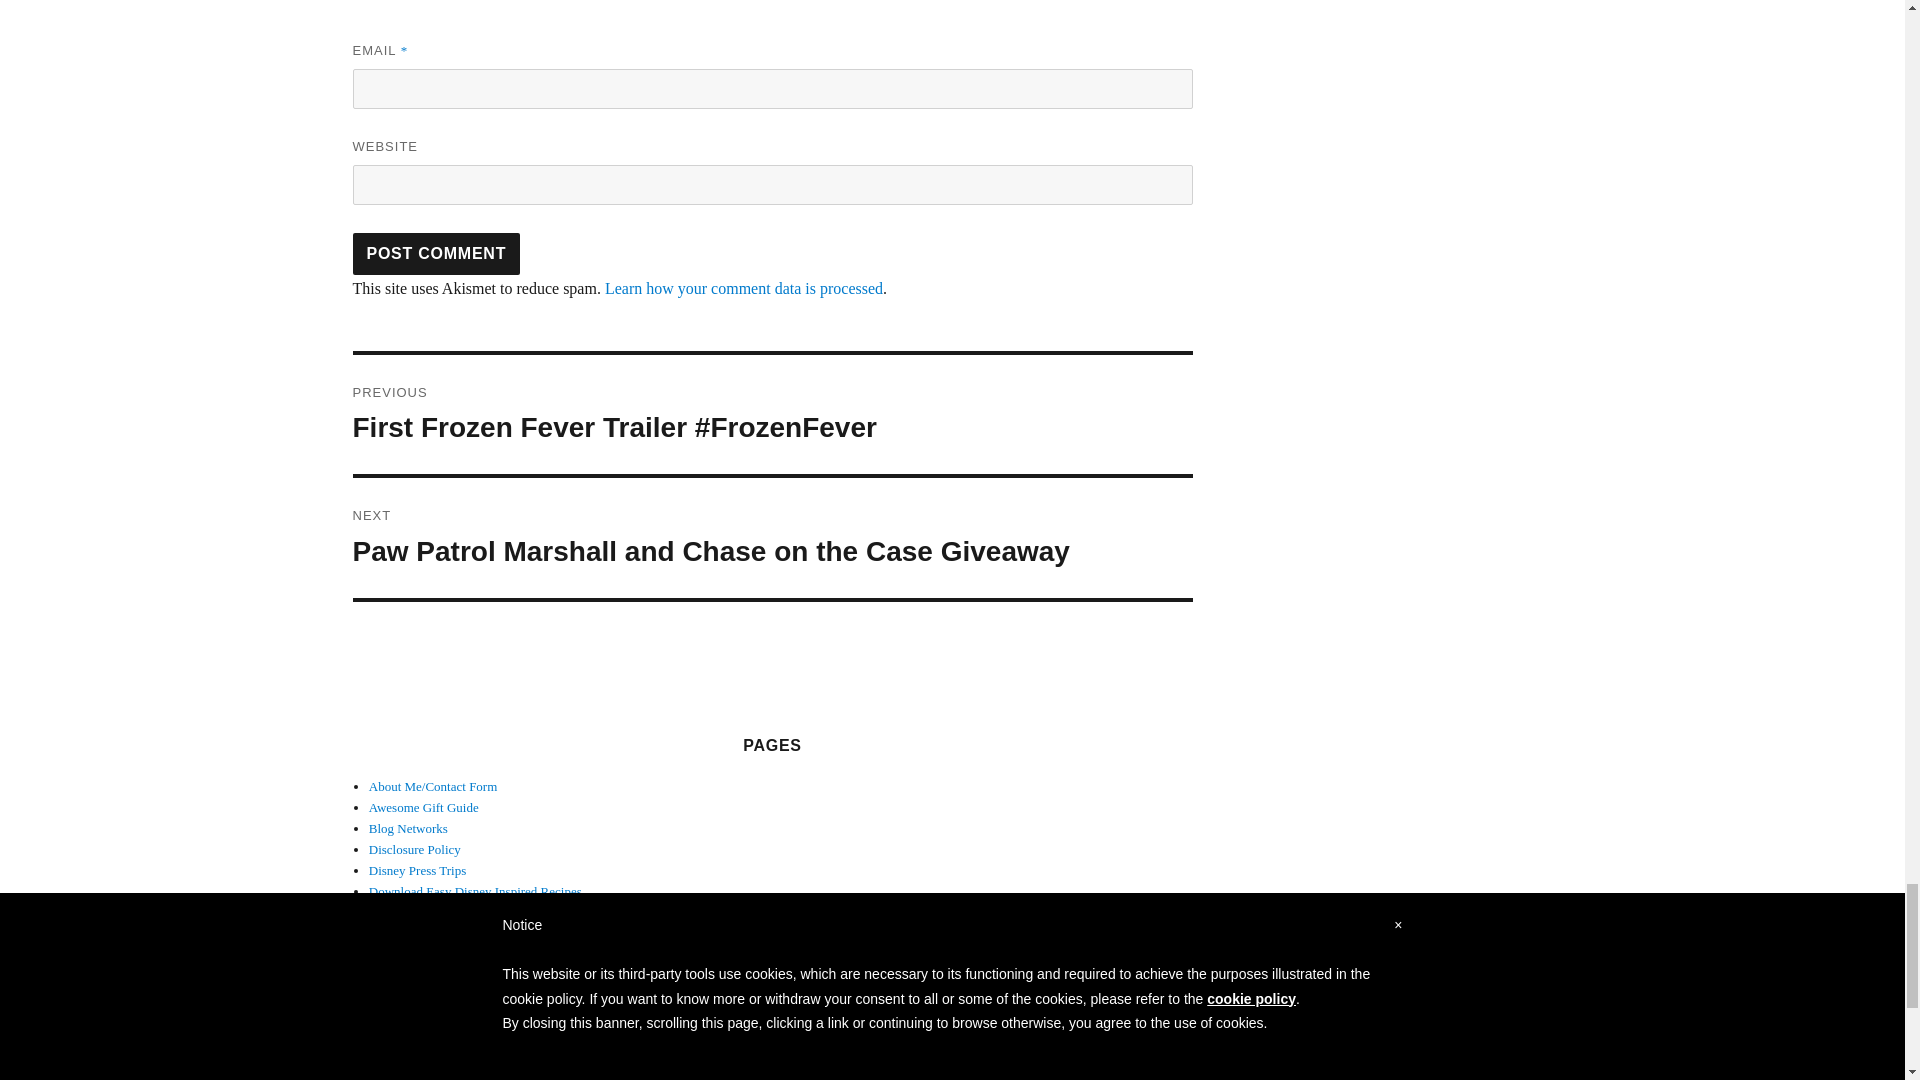 This screenshot has height=1080, width=1920. I want to click on Disclosure Policy, so click(414, 850).